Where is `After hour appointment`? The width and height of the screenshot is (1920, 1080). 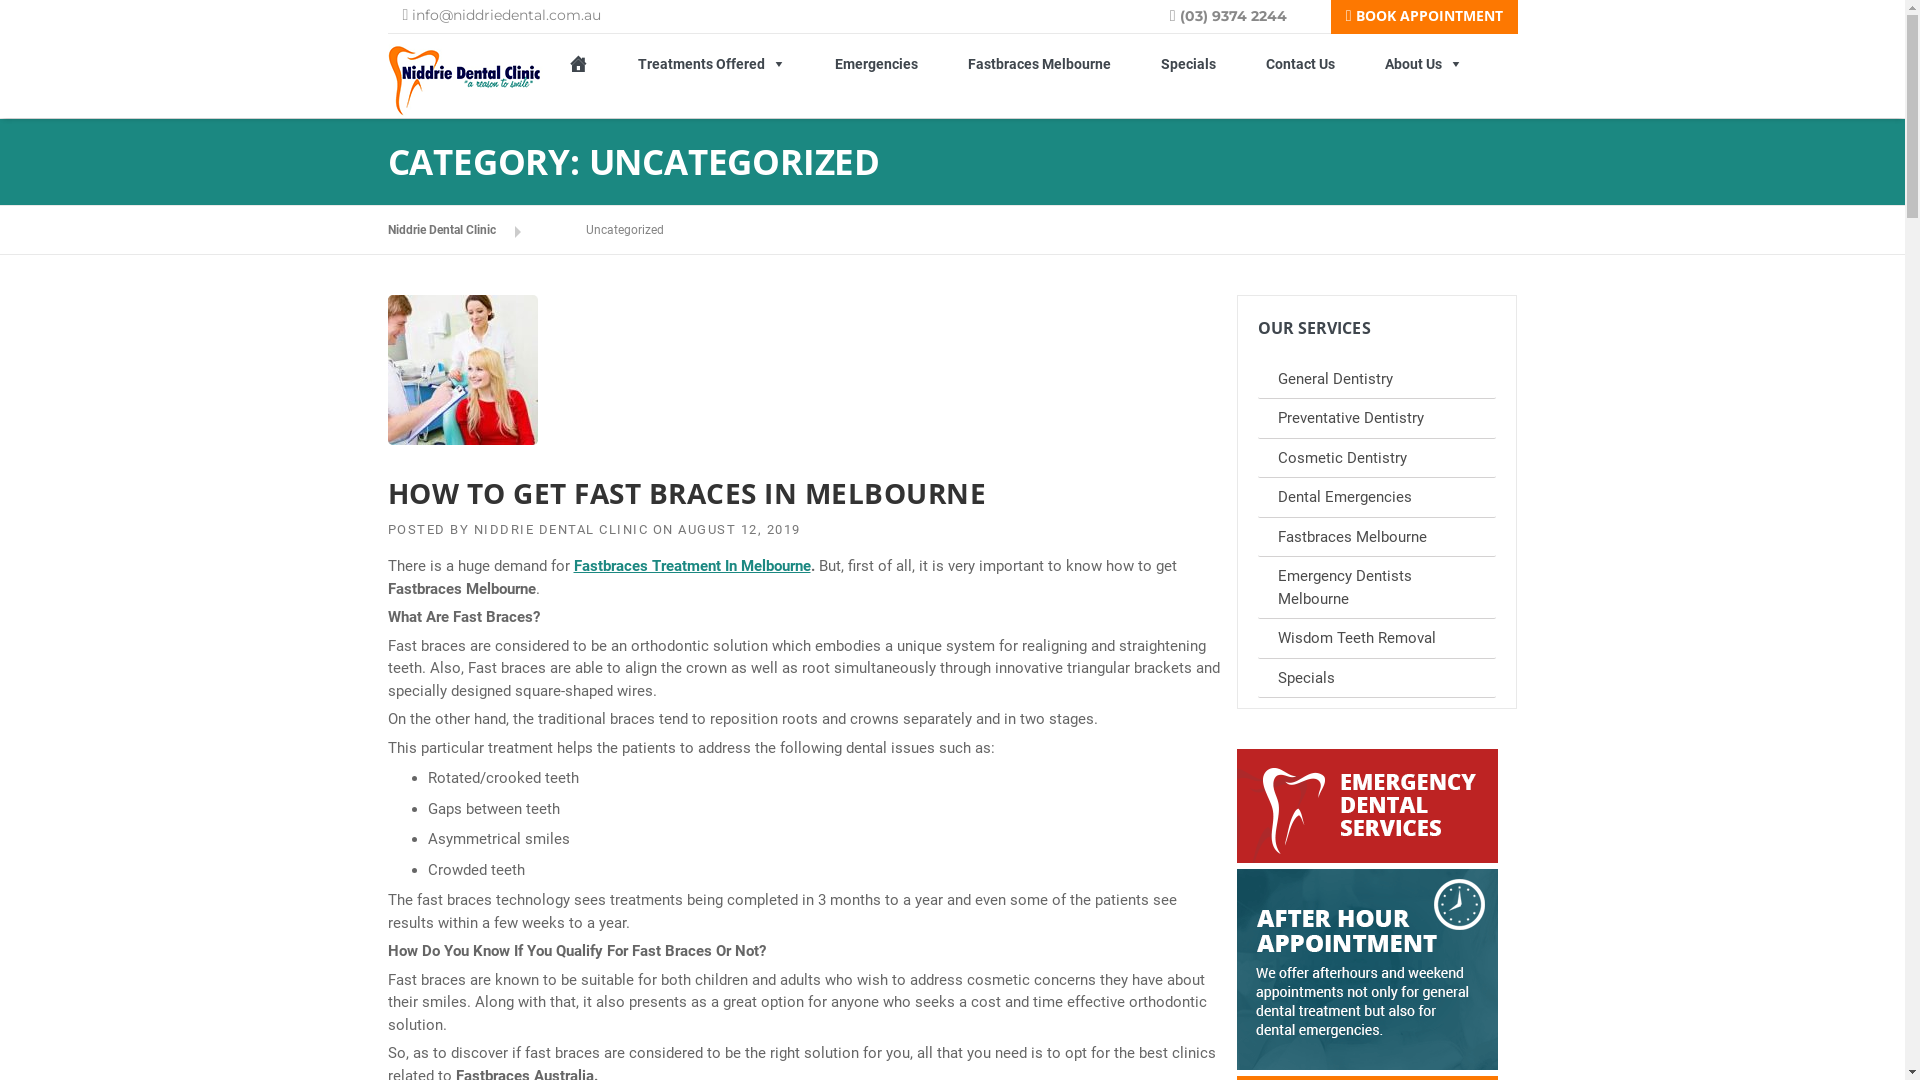
After hour appointment is located at coordinates (1366, 970).